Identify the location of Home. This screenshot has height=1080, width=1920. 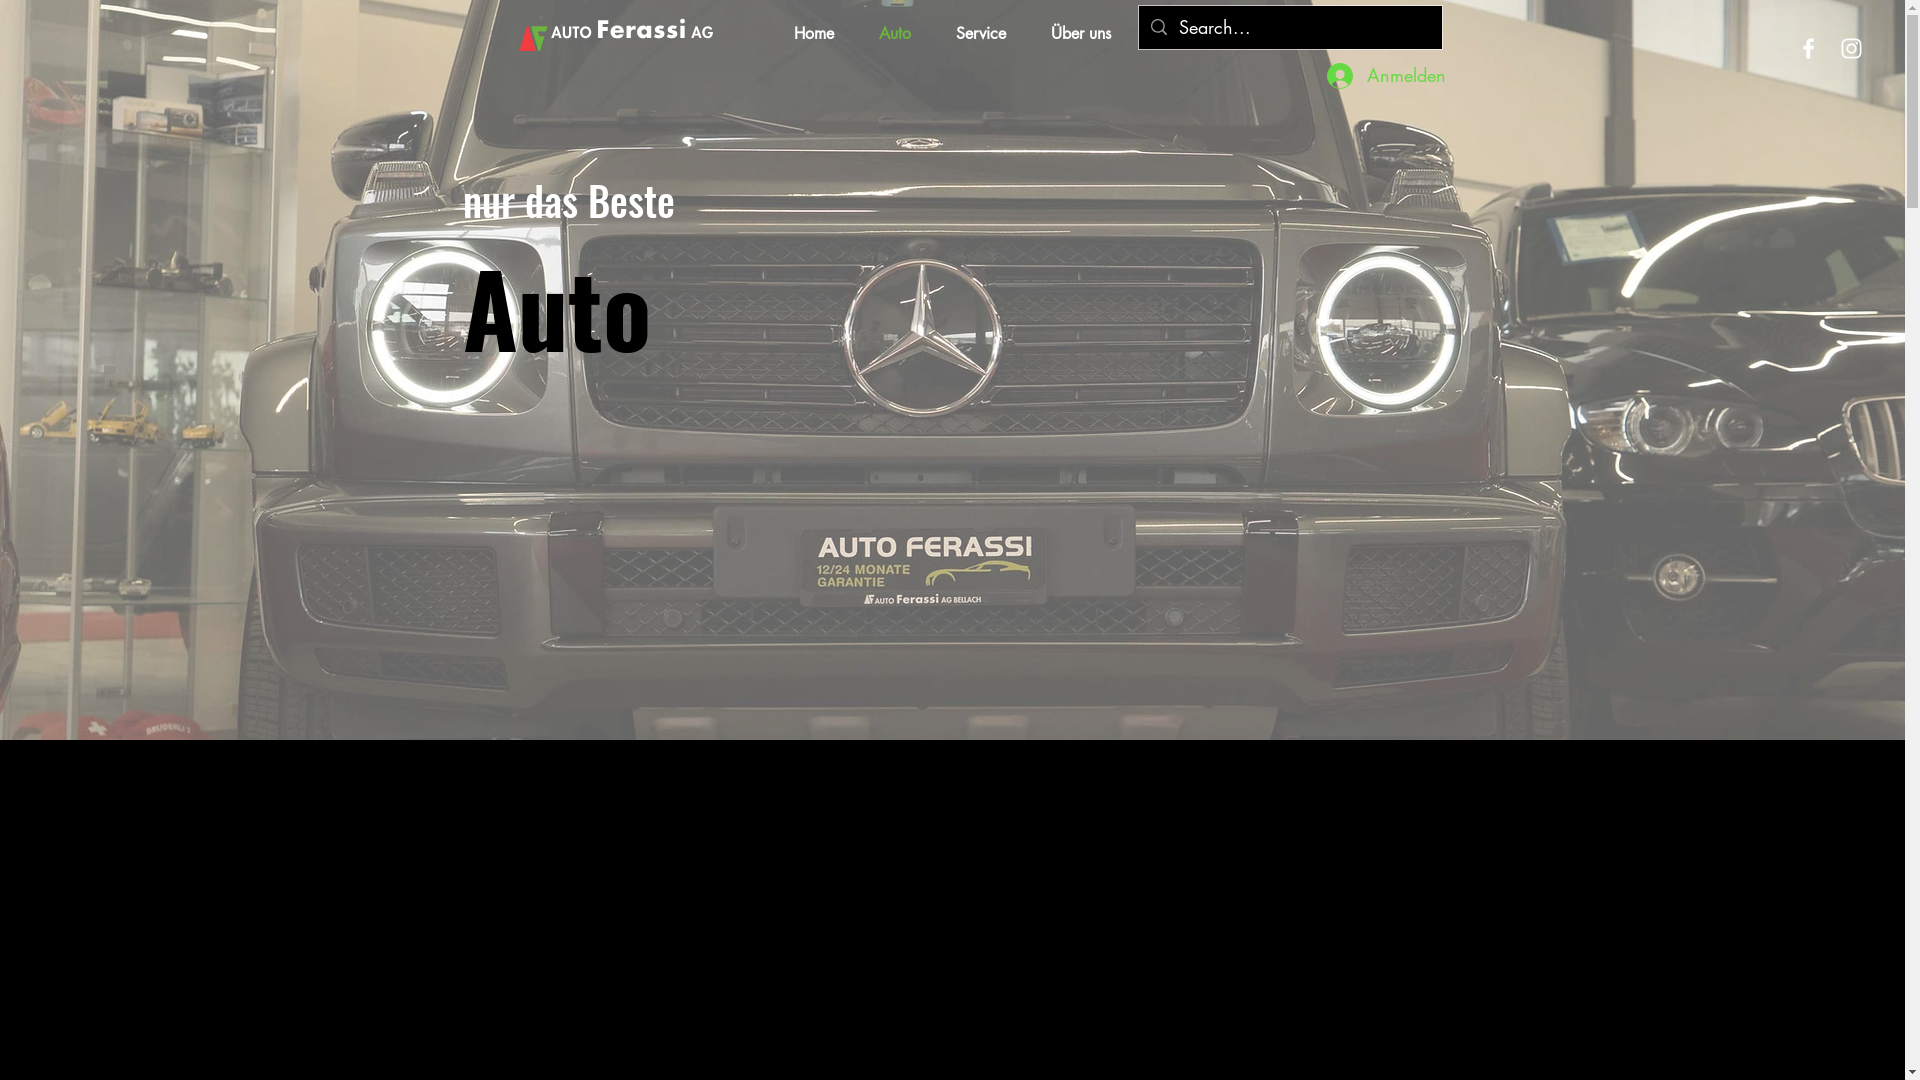
(814, 34).